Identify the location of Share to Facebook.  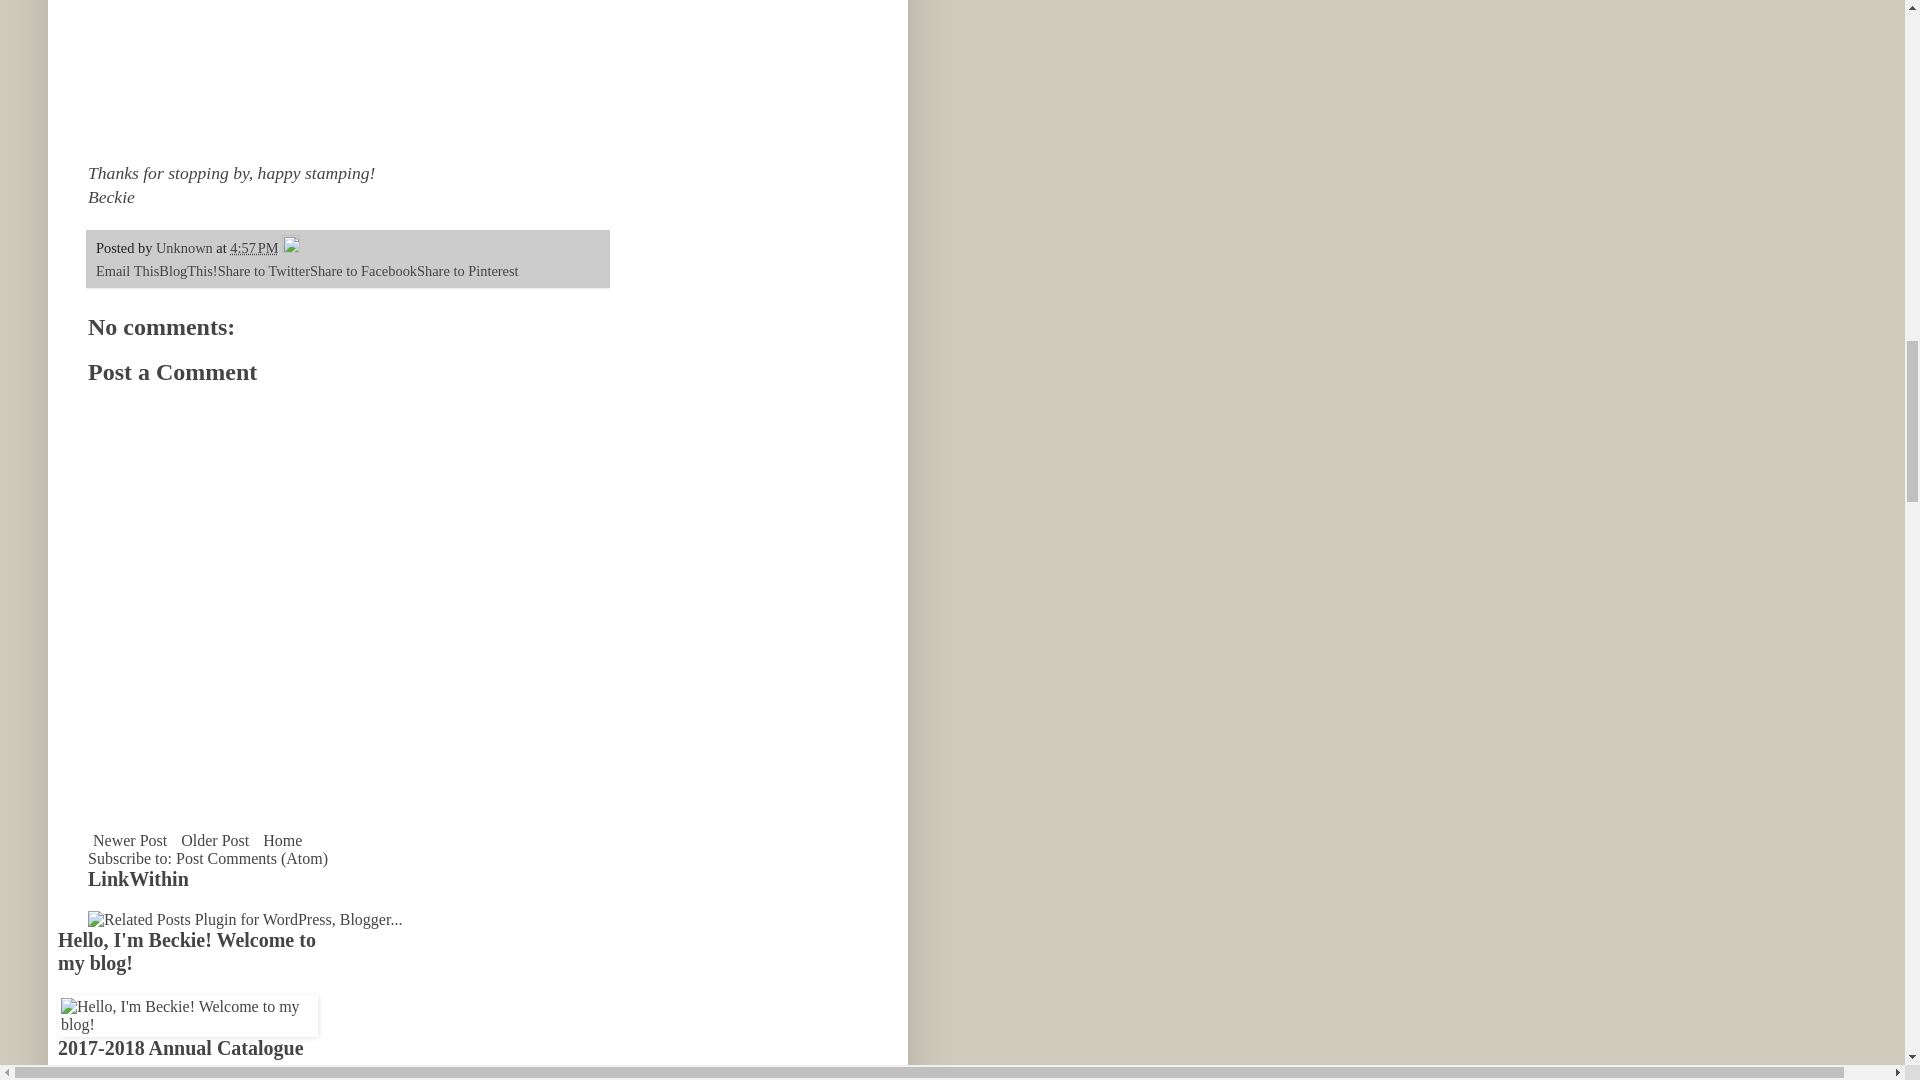
(362, 270).